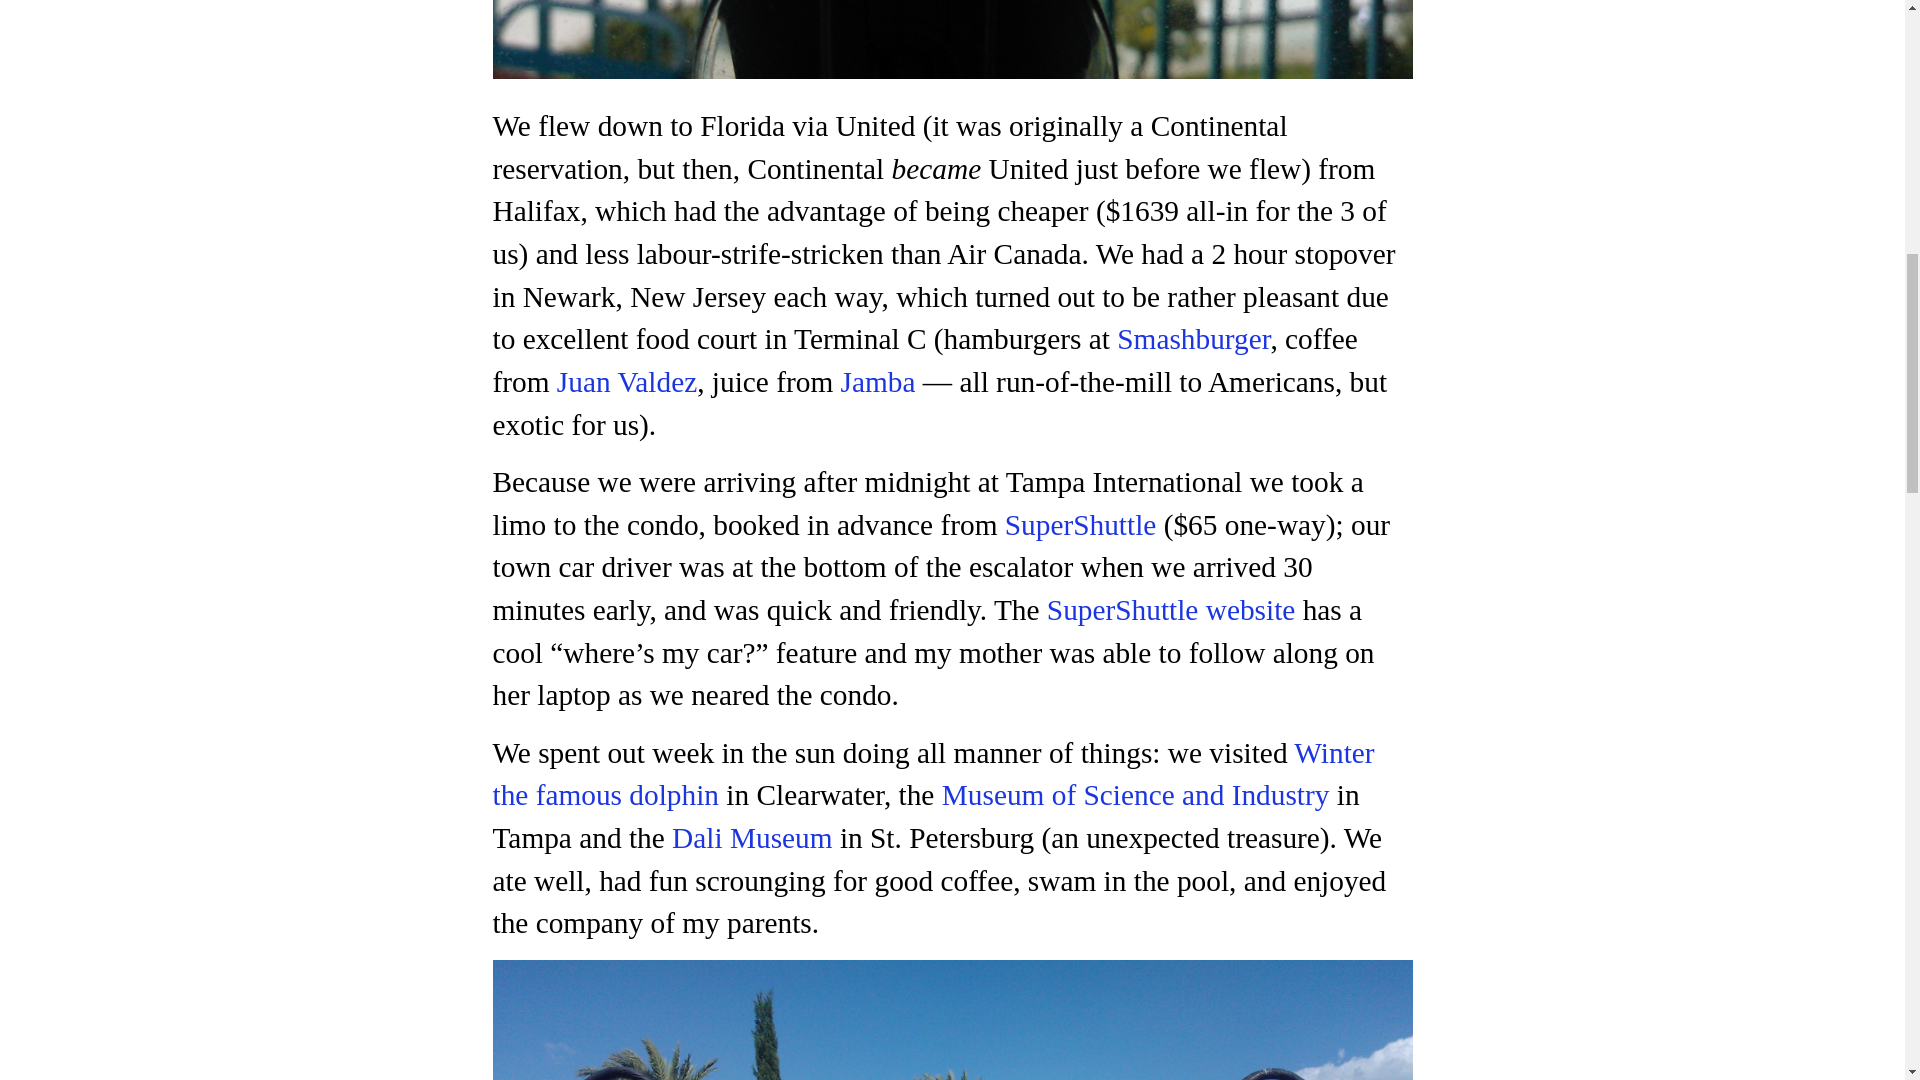 The image size is (1920, 1080). What do you see at coordinates (932, 774) in the screenshot?
I see `Winter the famous dolphin` at bounding box center [932, 774].